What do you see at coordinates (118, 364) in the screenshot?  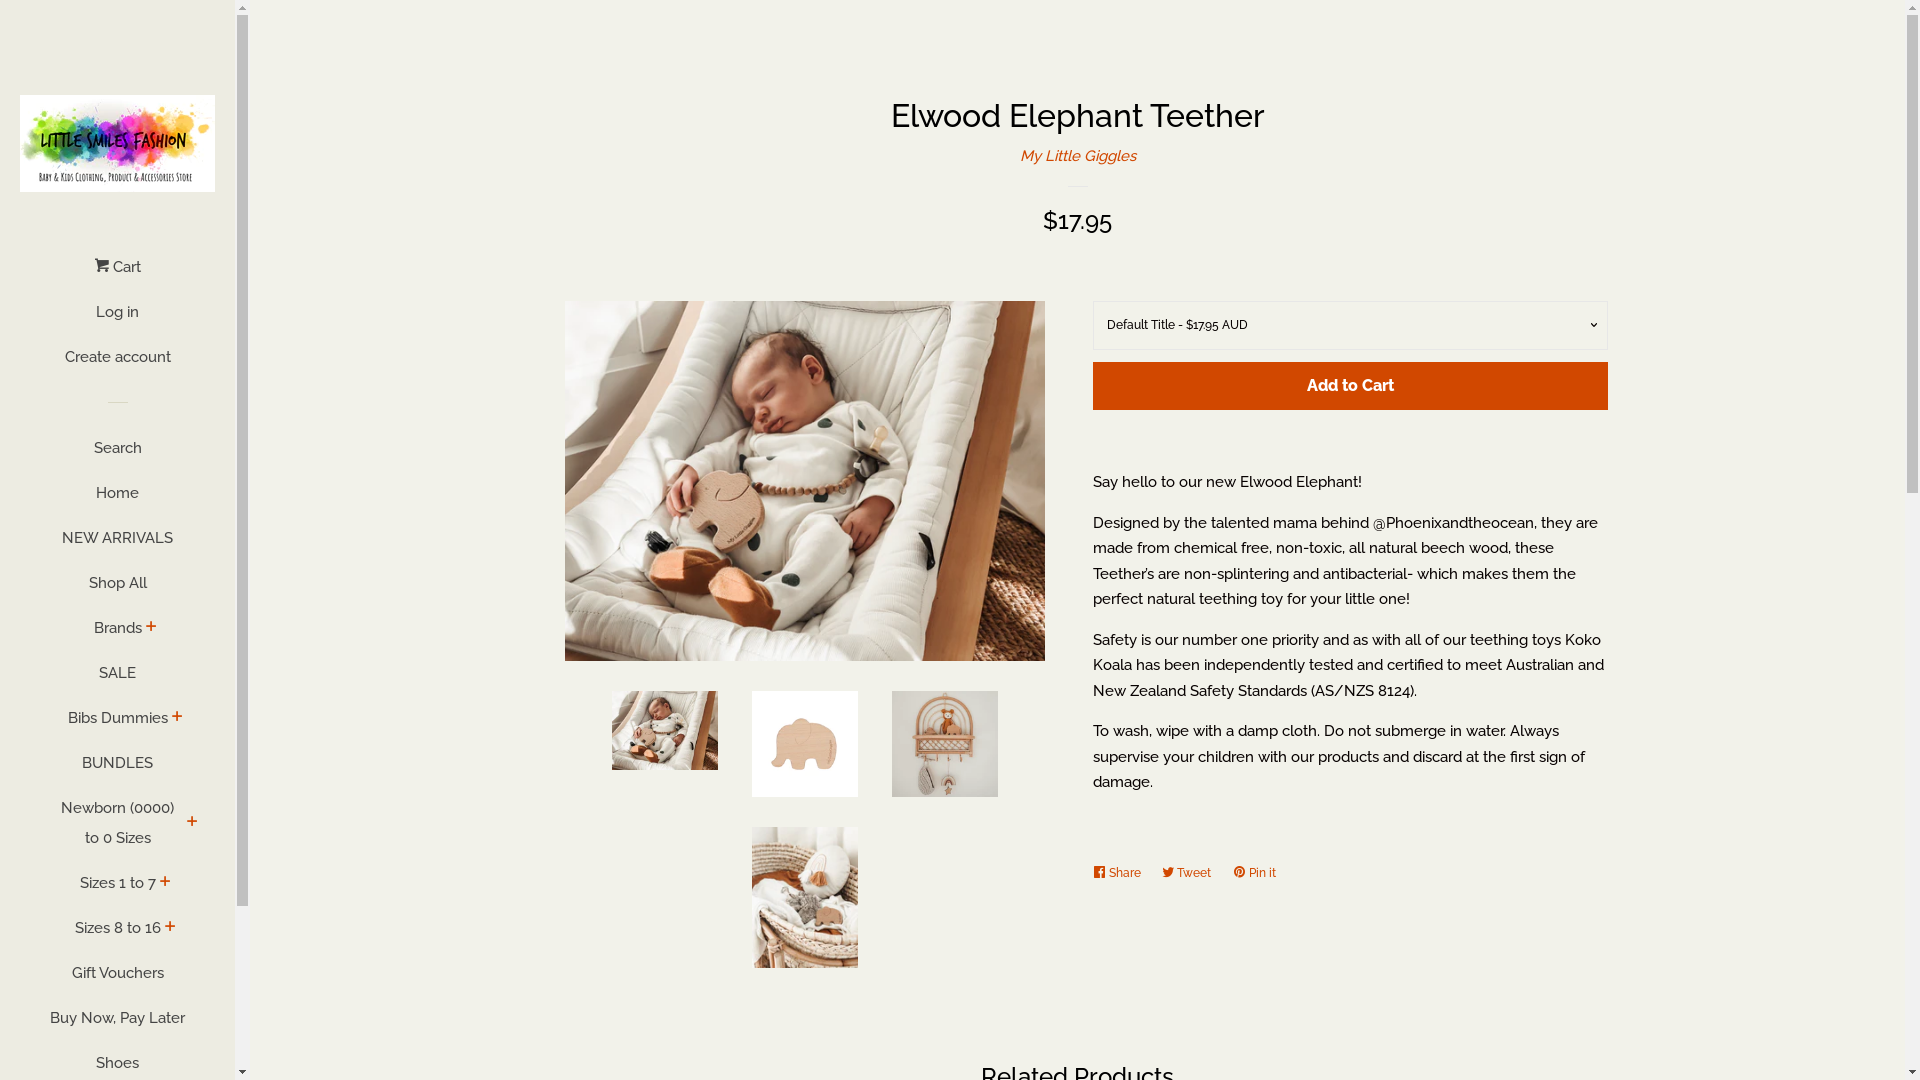 I see `Create account` at bounding box center [118, 364].